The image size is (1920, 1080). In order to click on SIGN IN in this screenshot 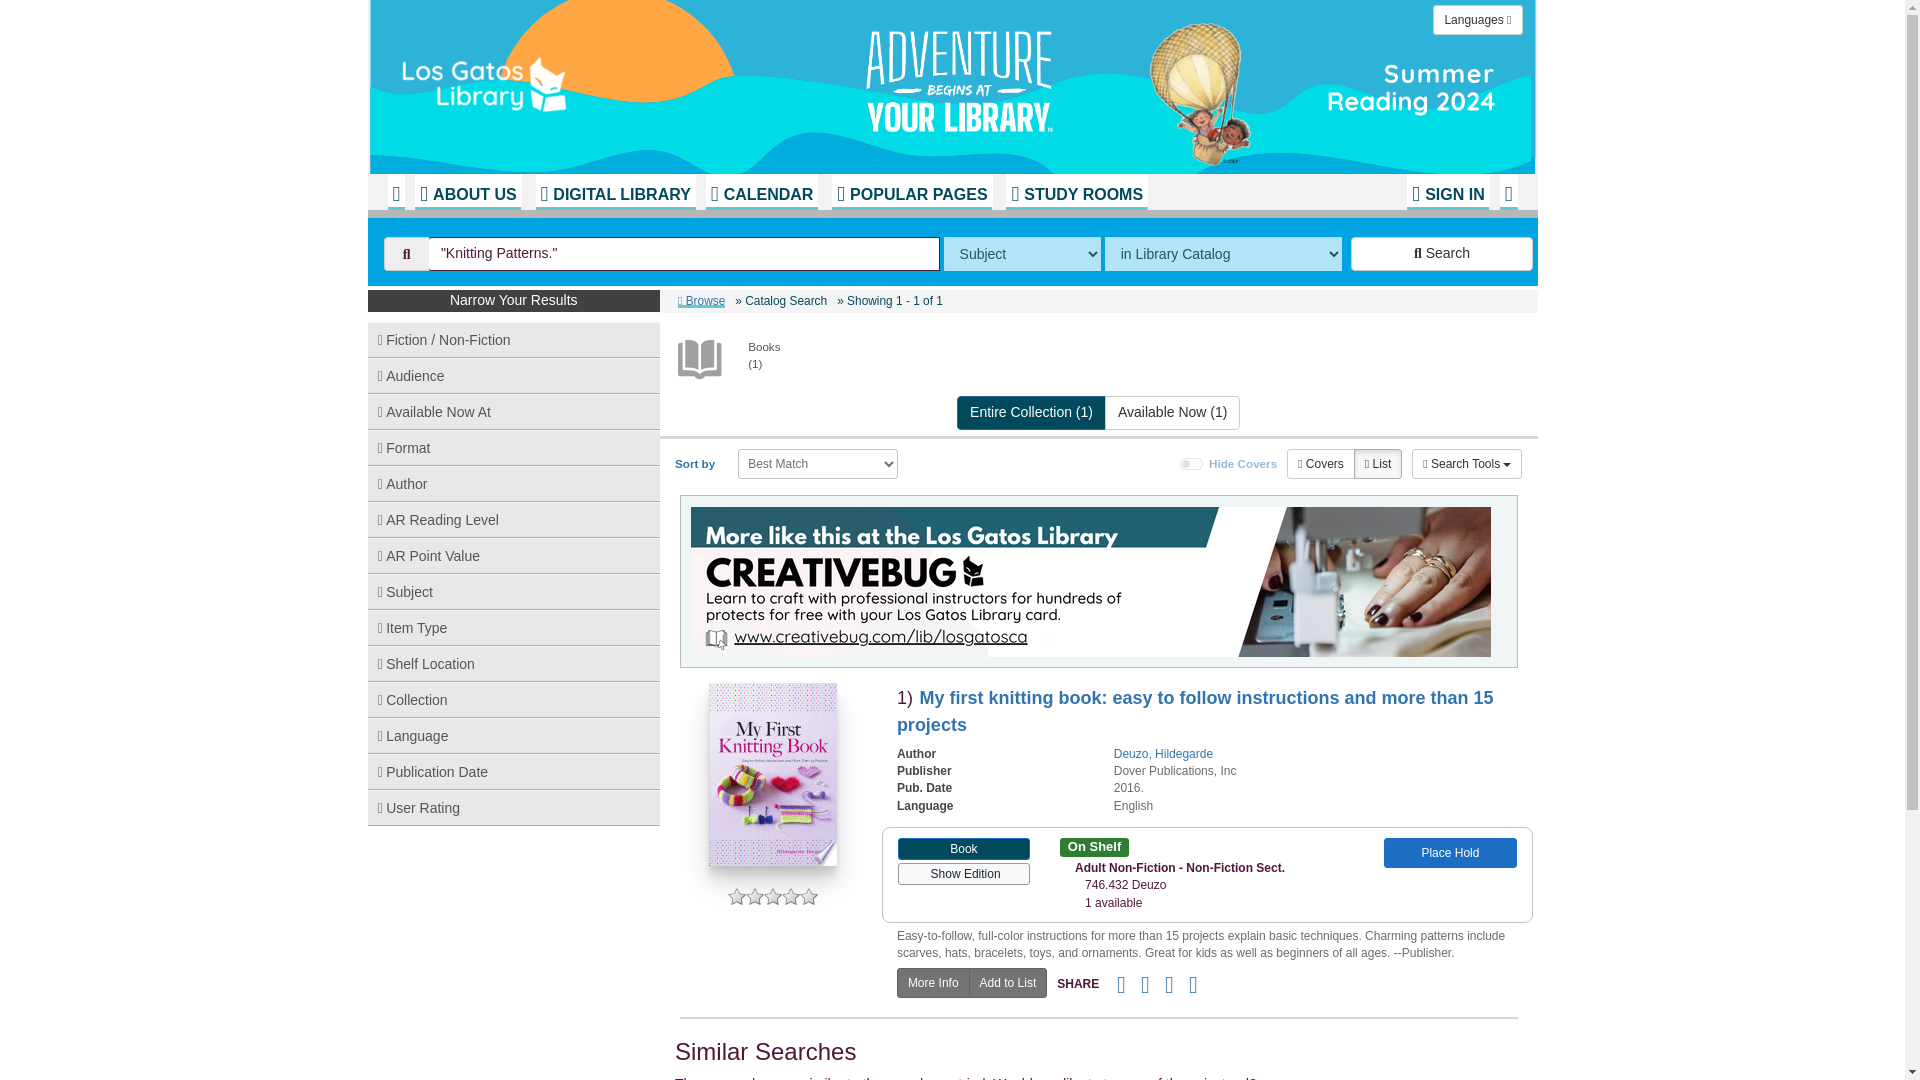, I will do `click(1448, 191)`.